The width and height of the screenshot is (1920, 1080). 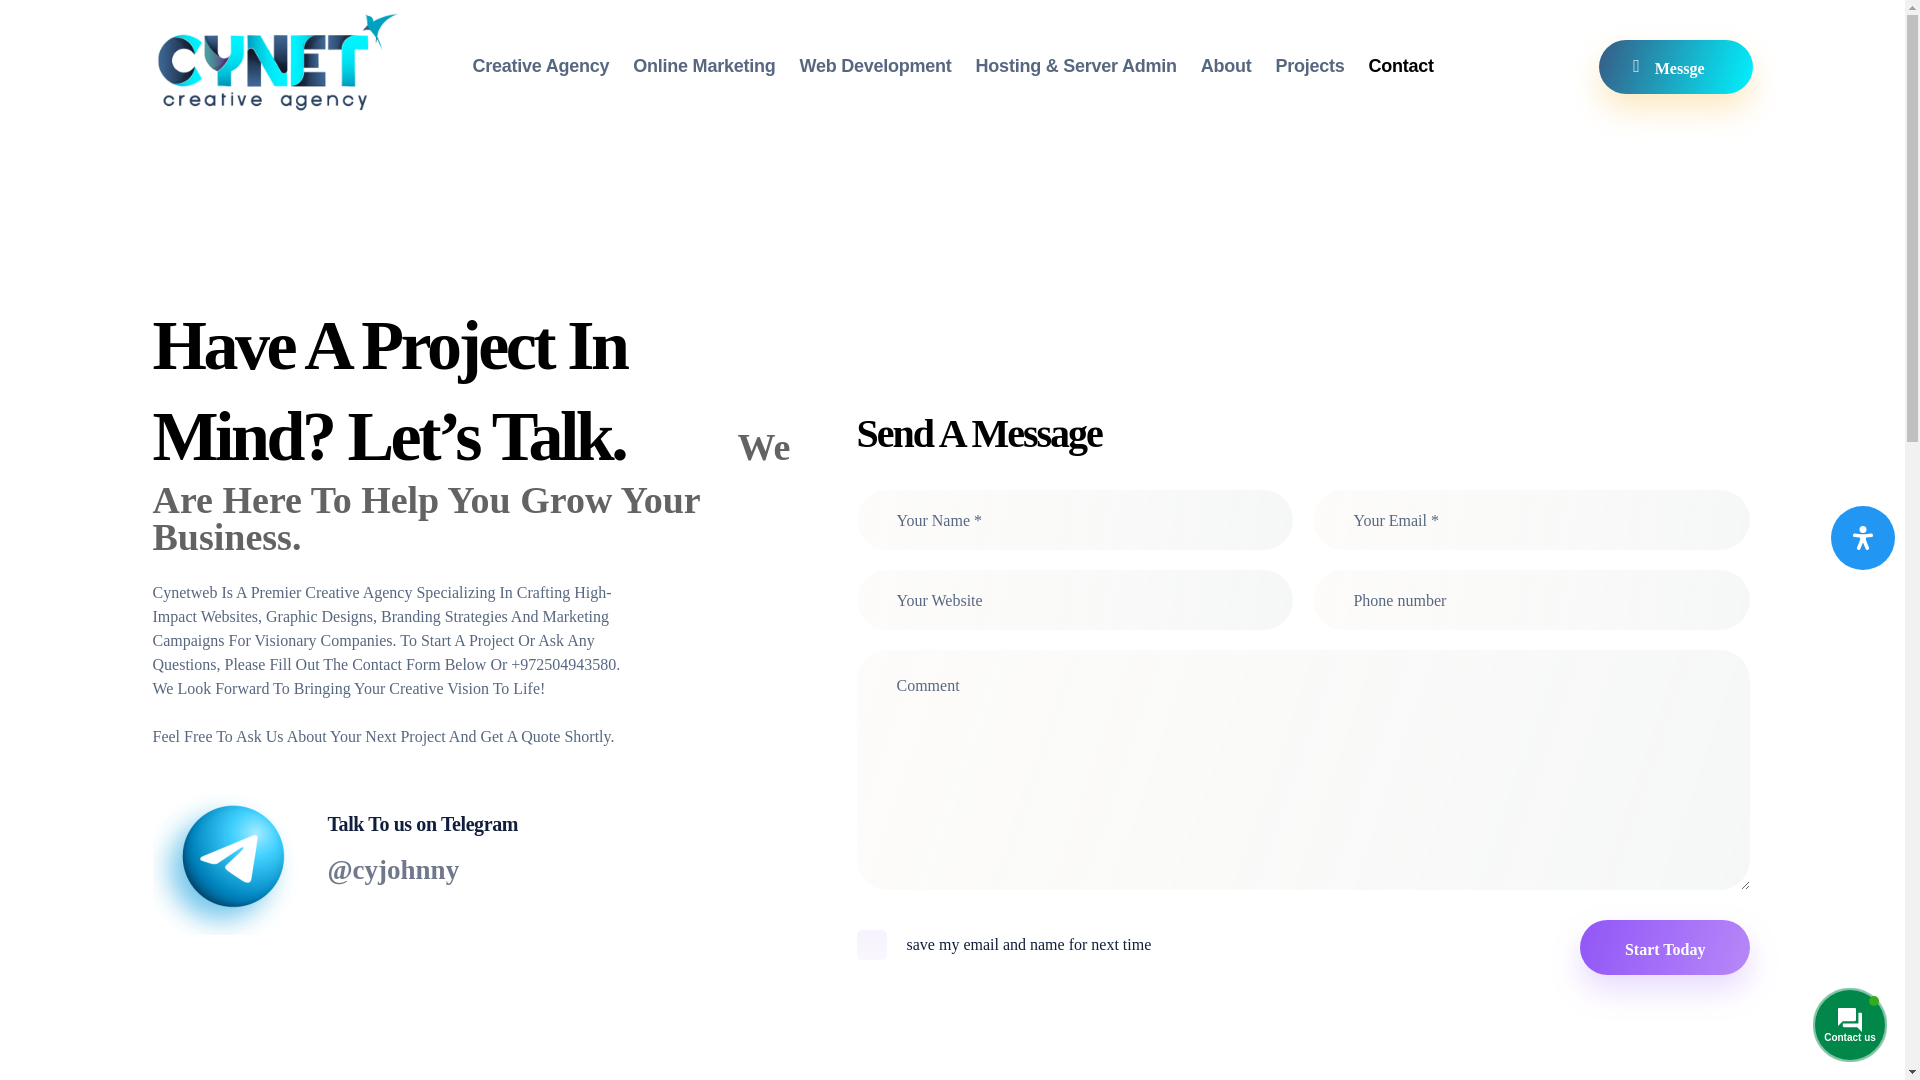 I want to click on Cynet Creative Studio, so click(x=276, y=124).